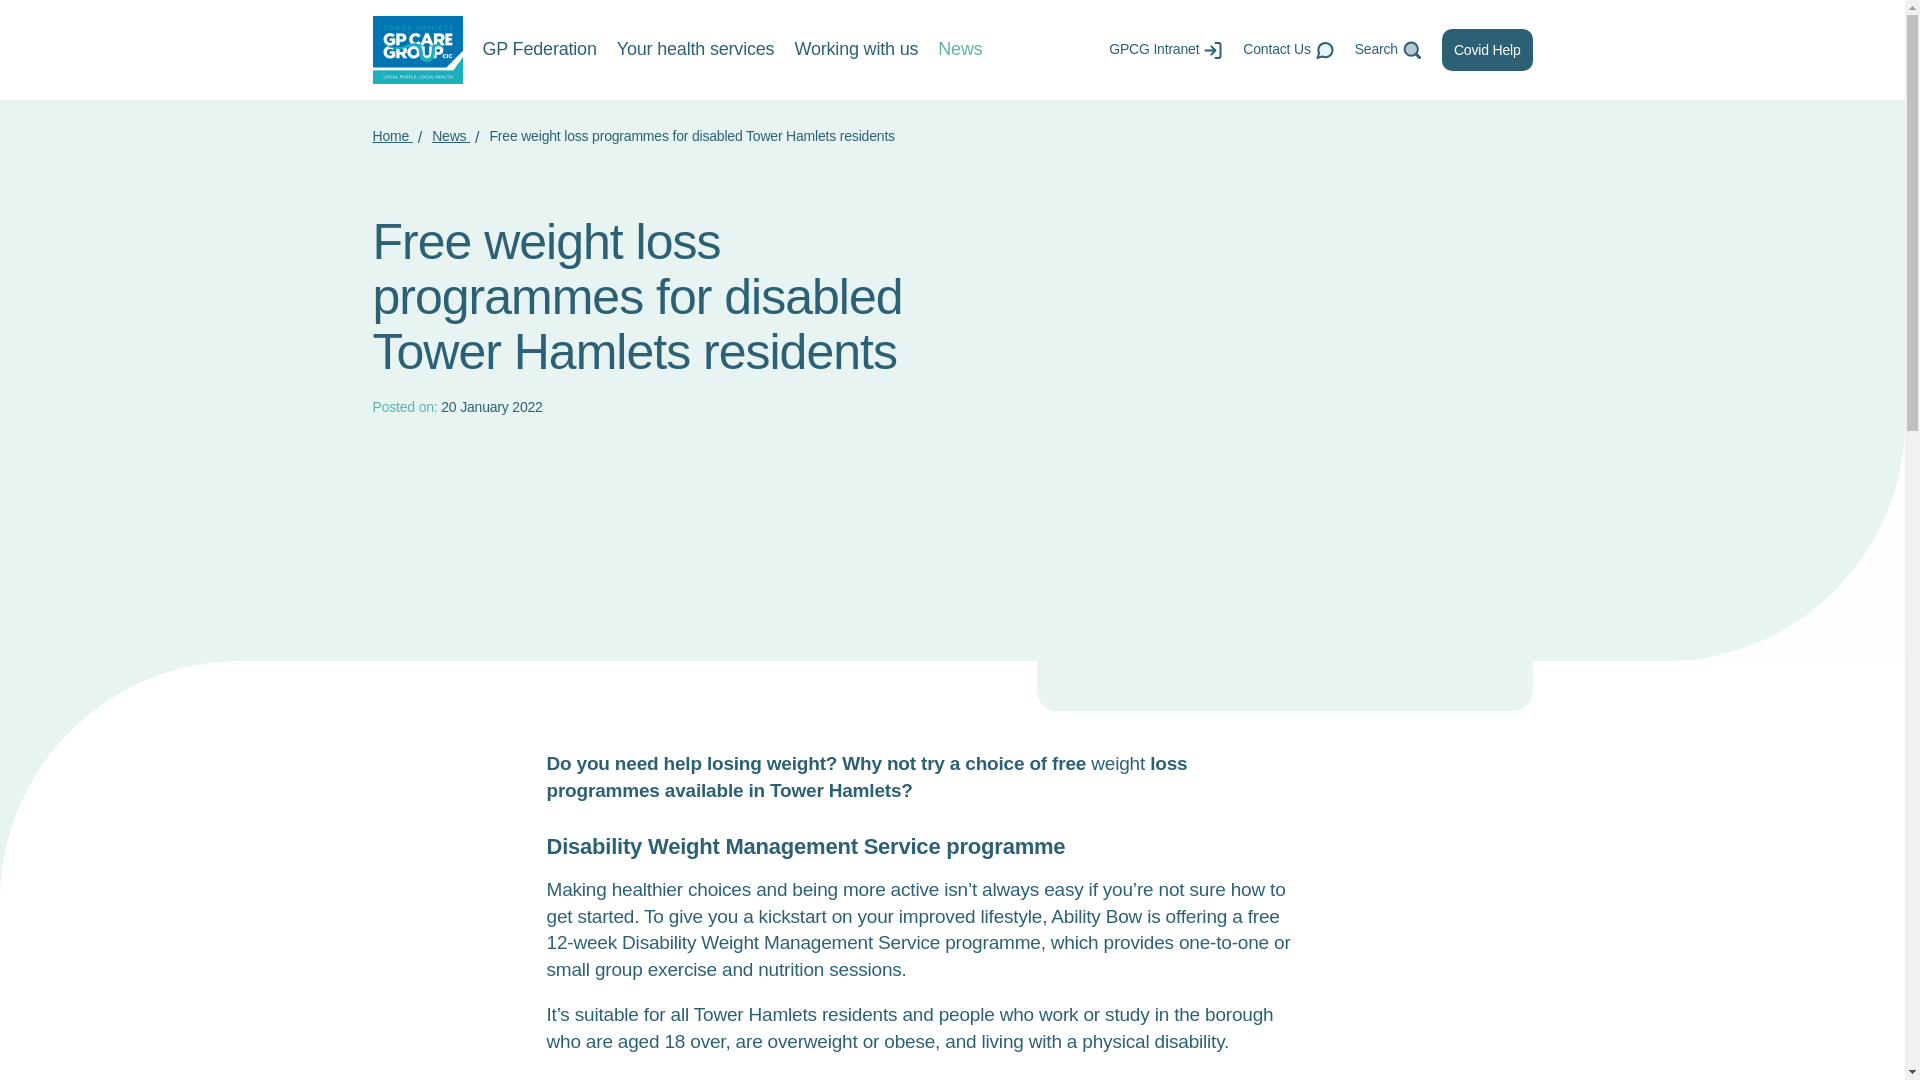 The image size is (1920, 1080). I want to click on Contact Us, so click(1288, 50).